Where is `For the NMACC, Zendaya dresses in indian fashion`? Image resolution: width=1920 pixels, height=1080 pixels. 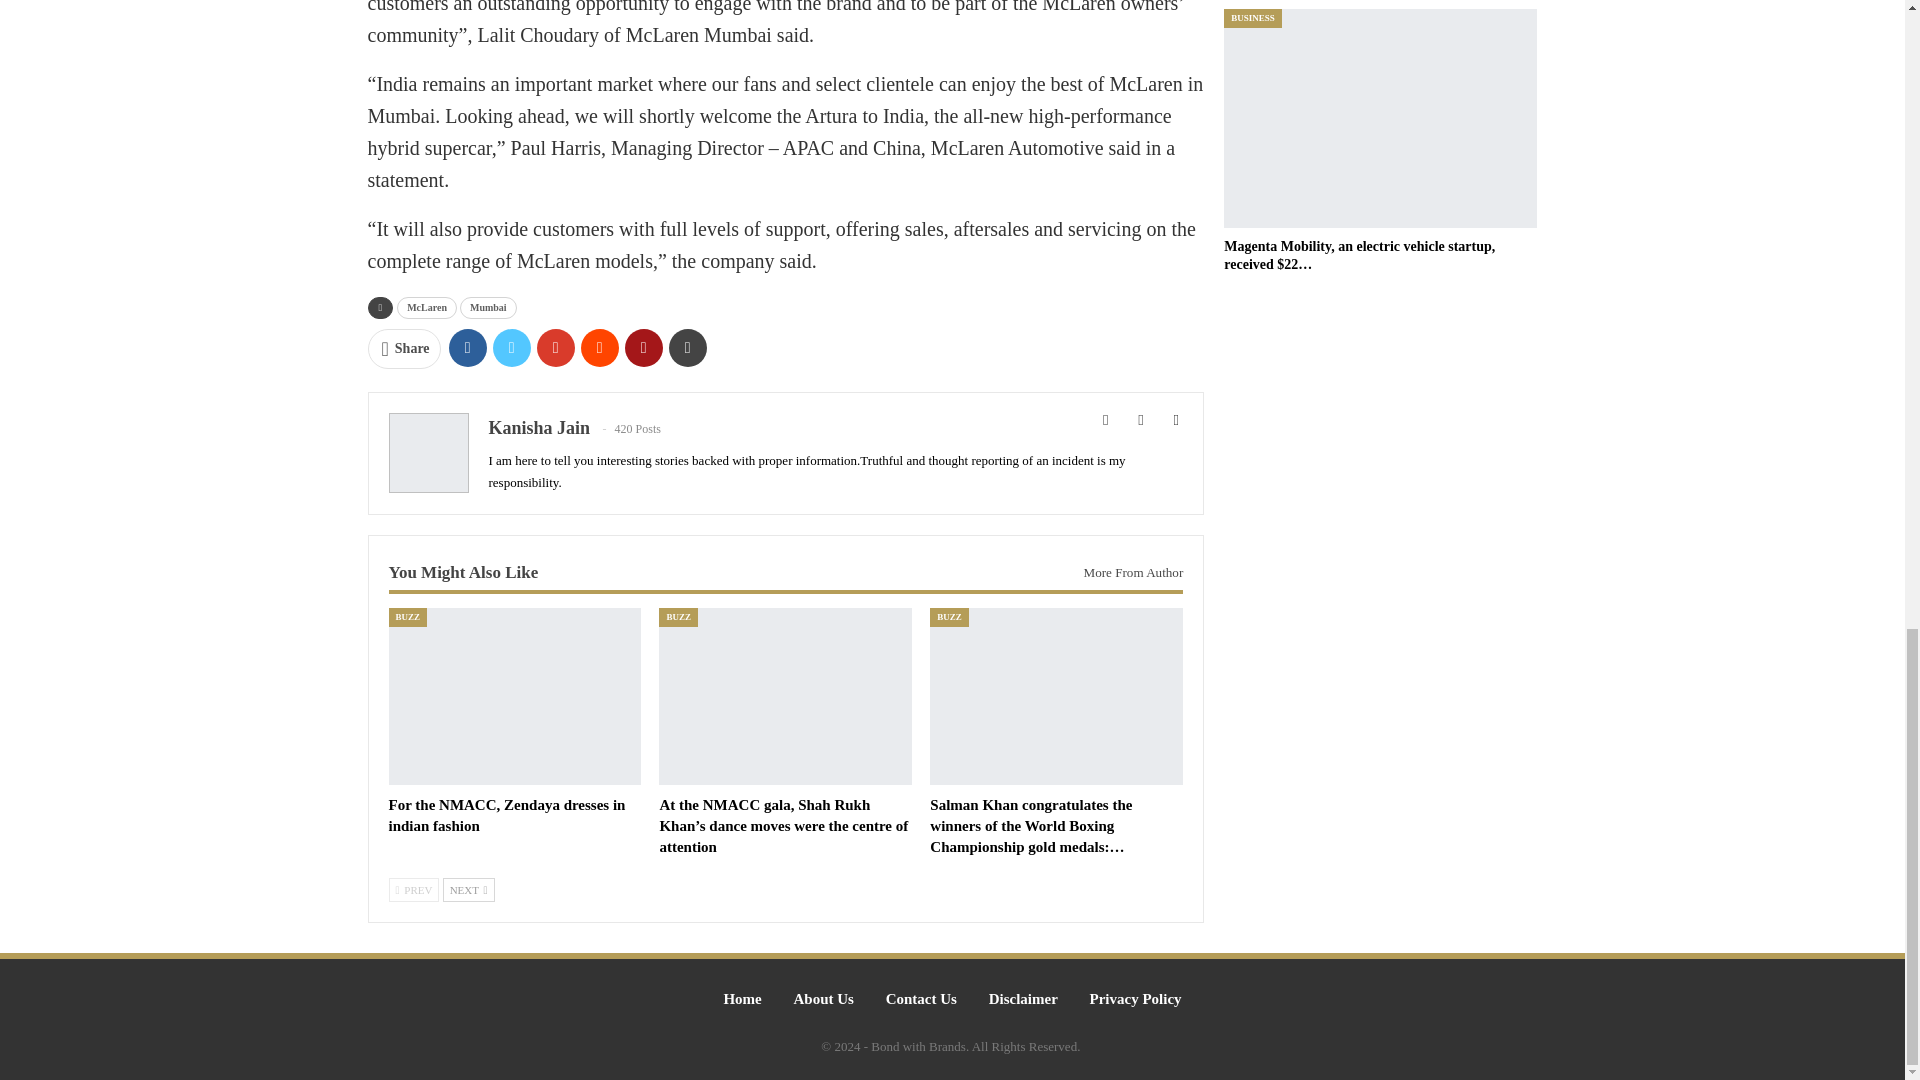 For the NMACC, Zendaya dresses in indian fashion is located at coordinates (514, 696).